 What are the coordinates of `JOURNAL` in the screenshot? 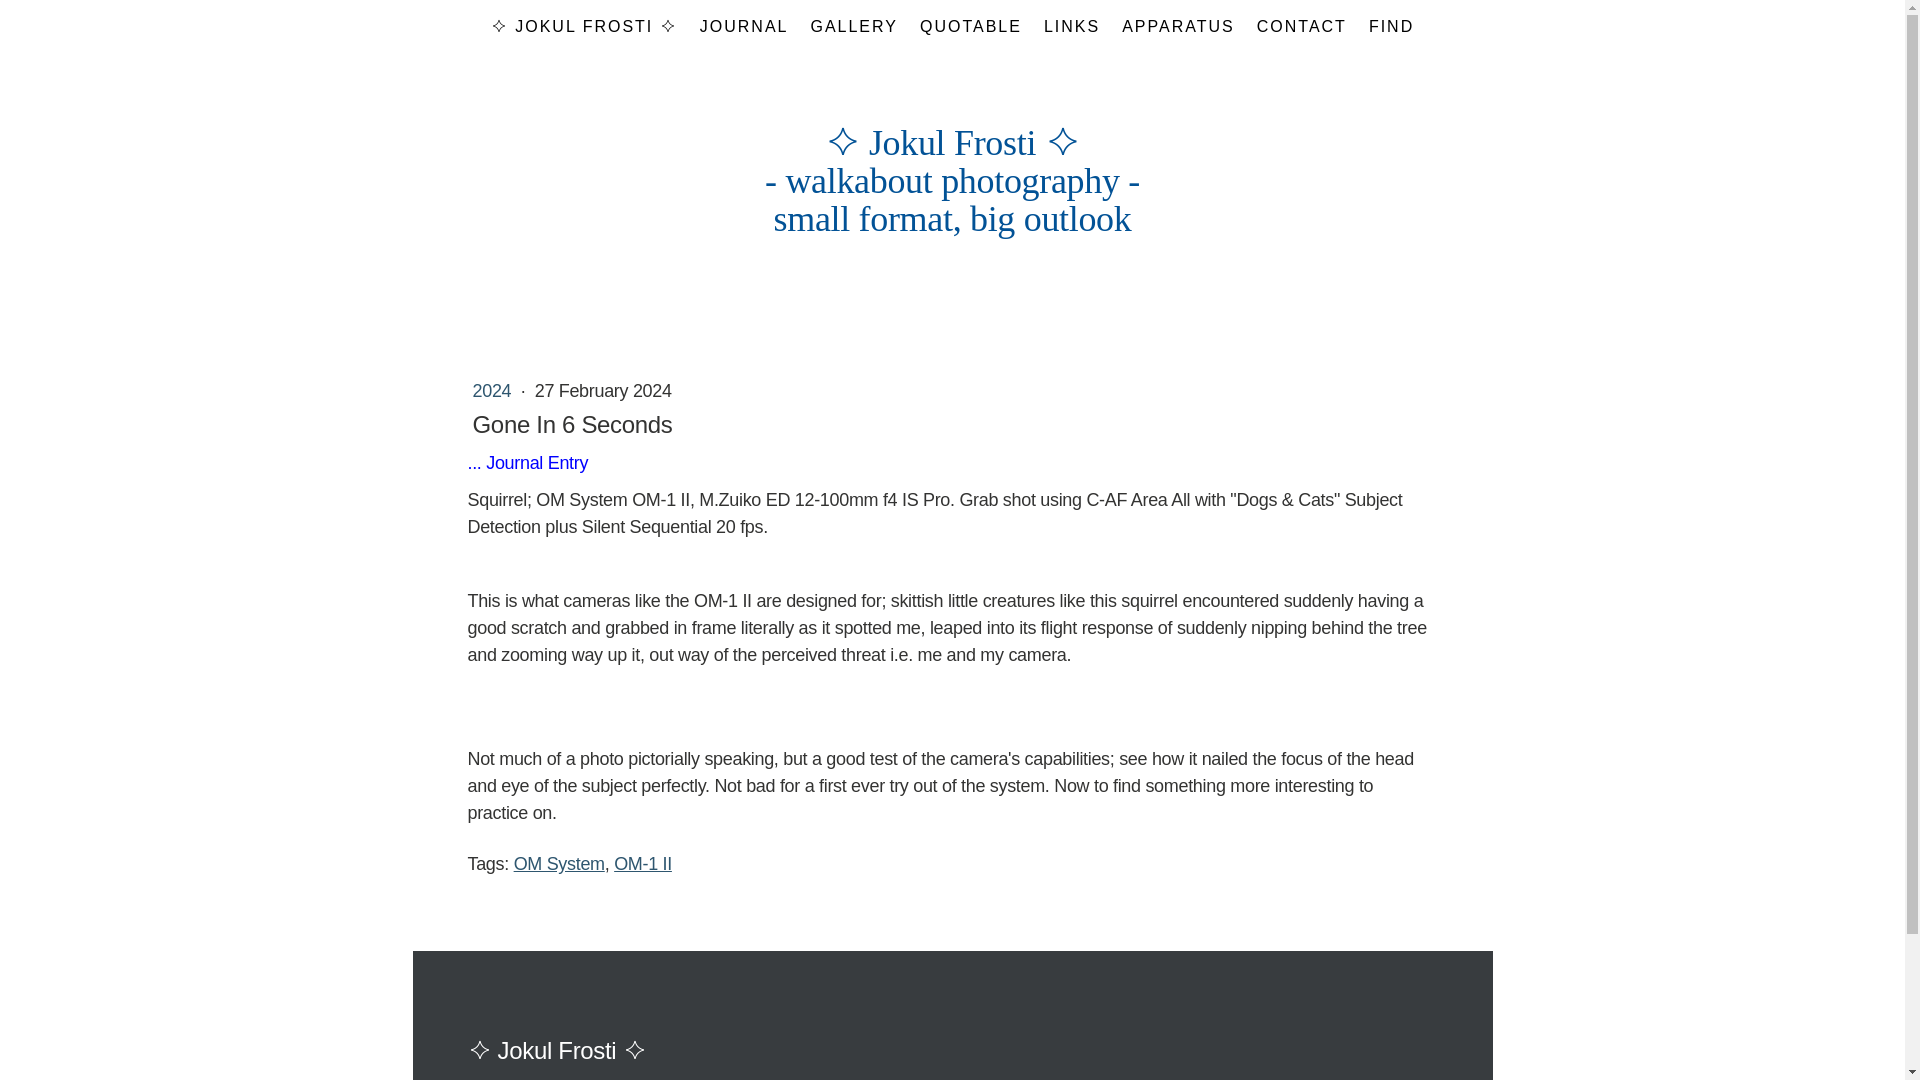 It's located at (744, 26).